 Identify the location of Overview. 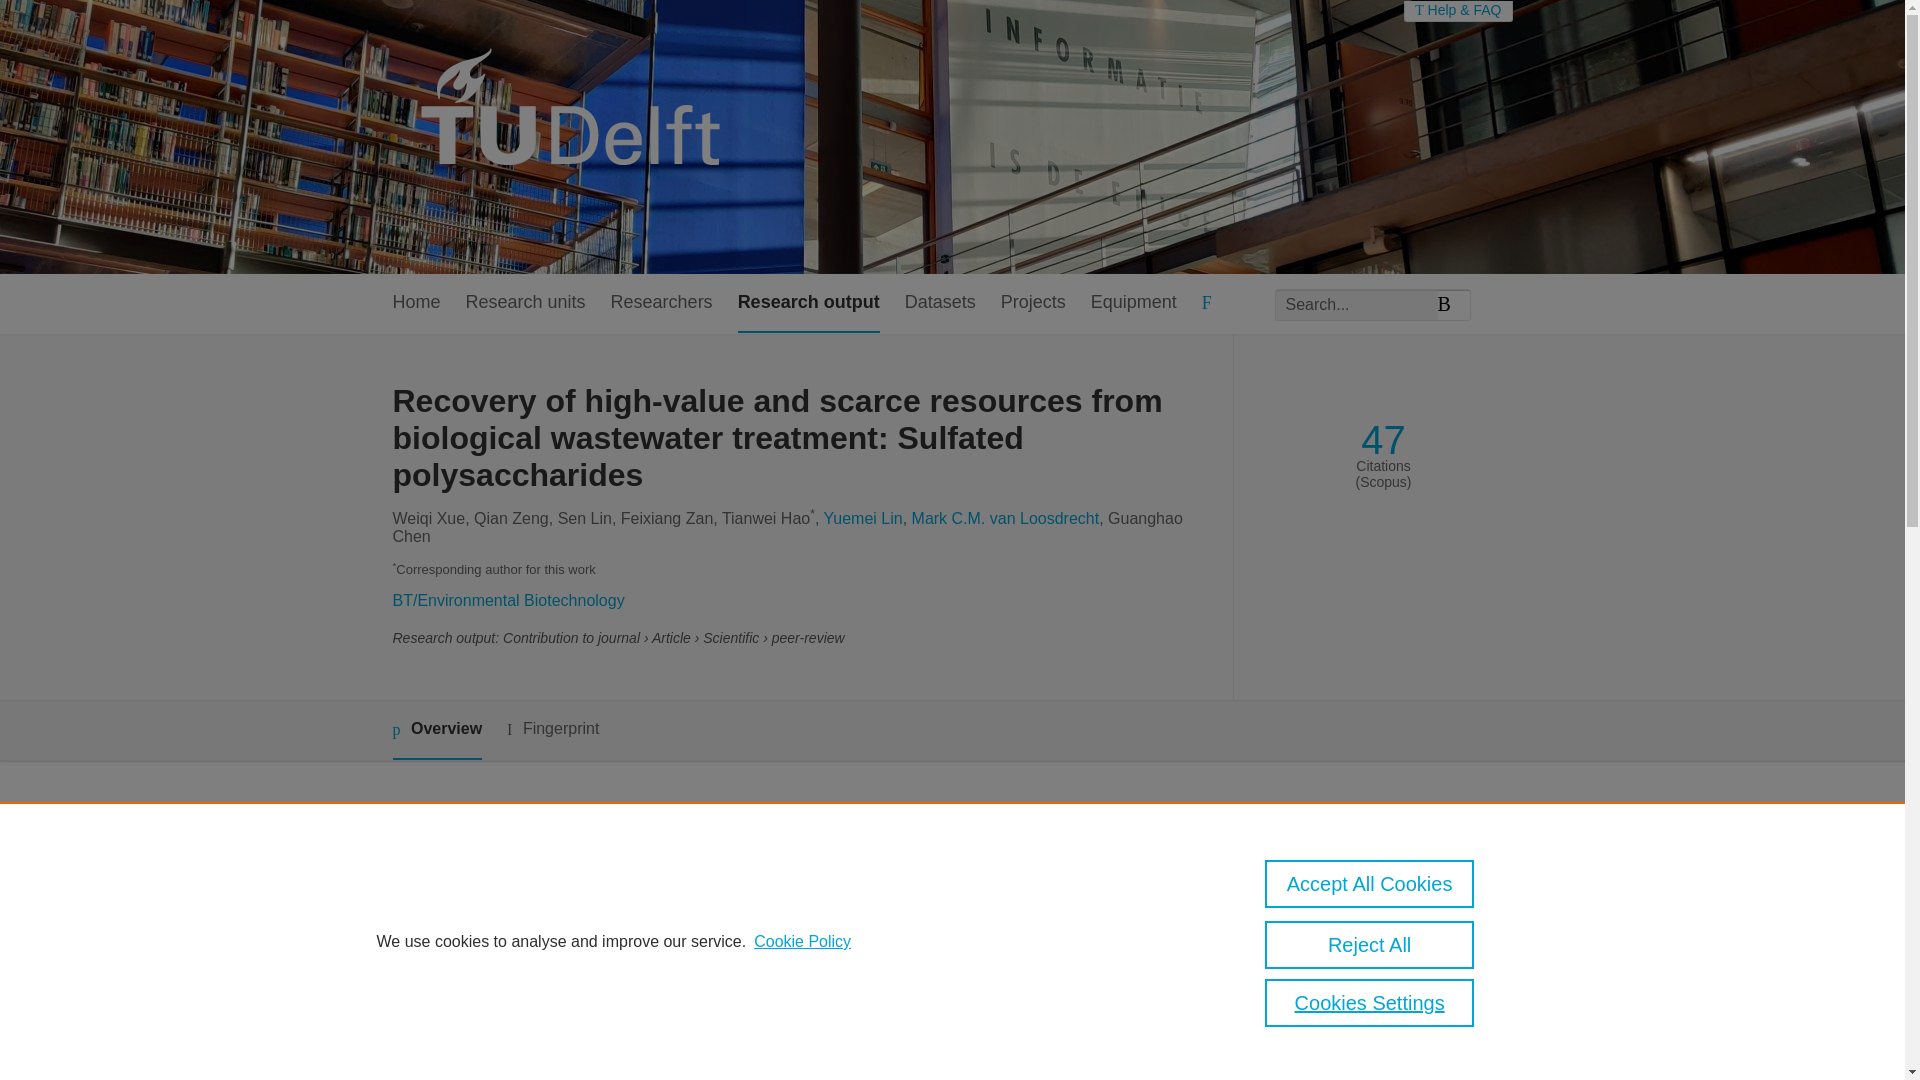
(436, 730).